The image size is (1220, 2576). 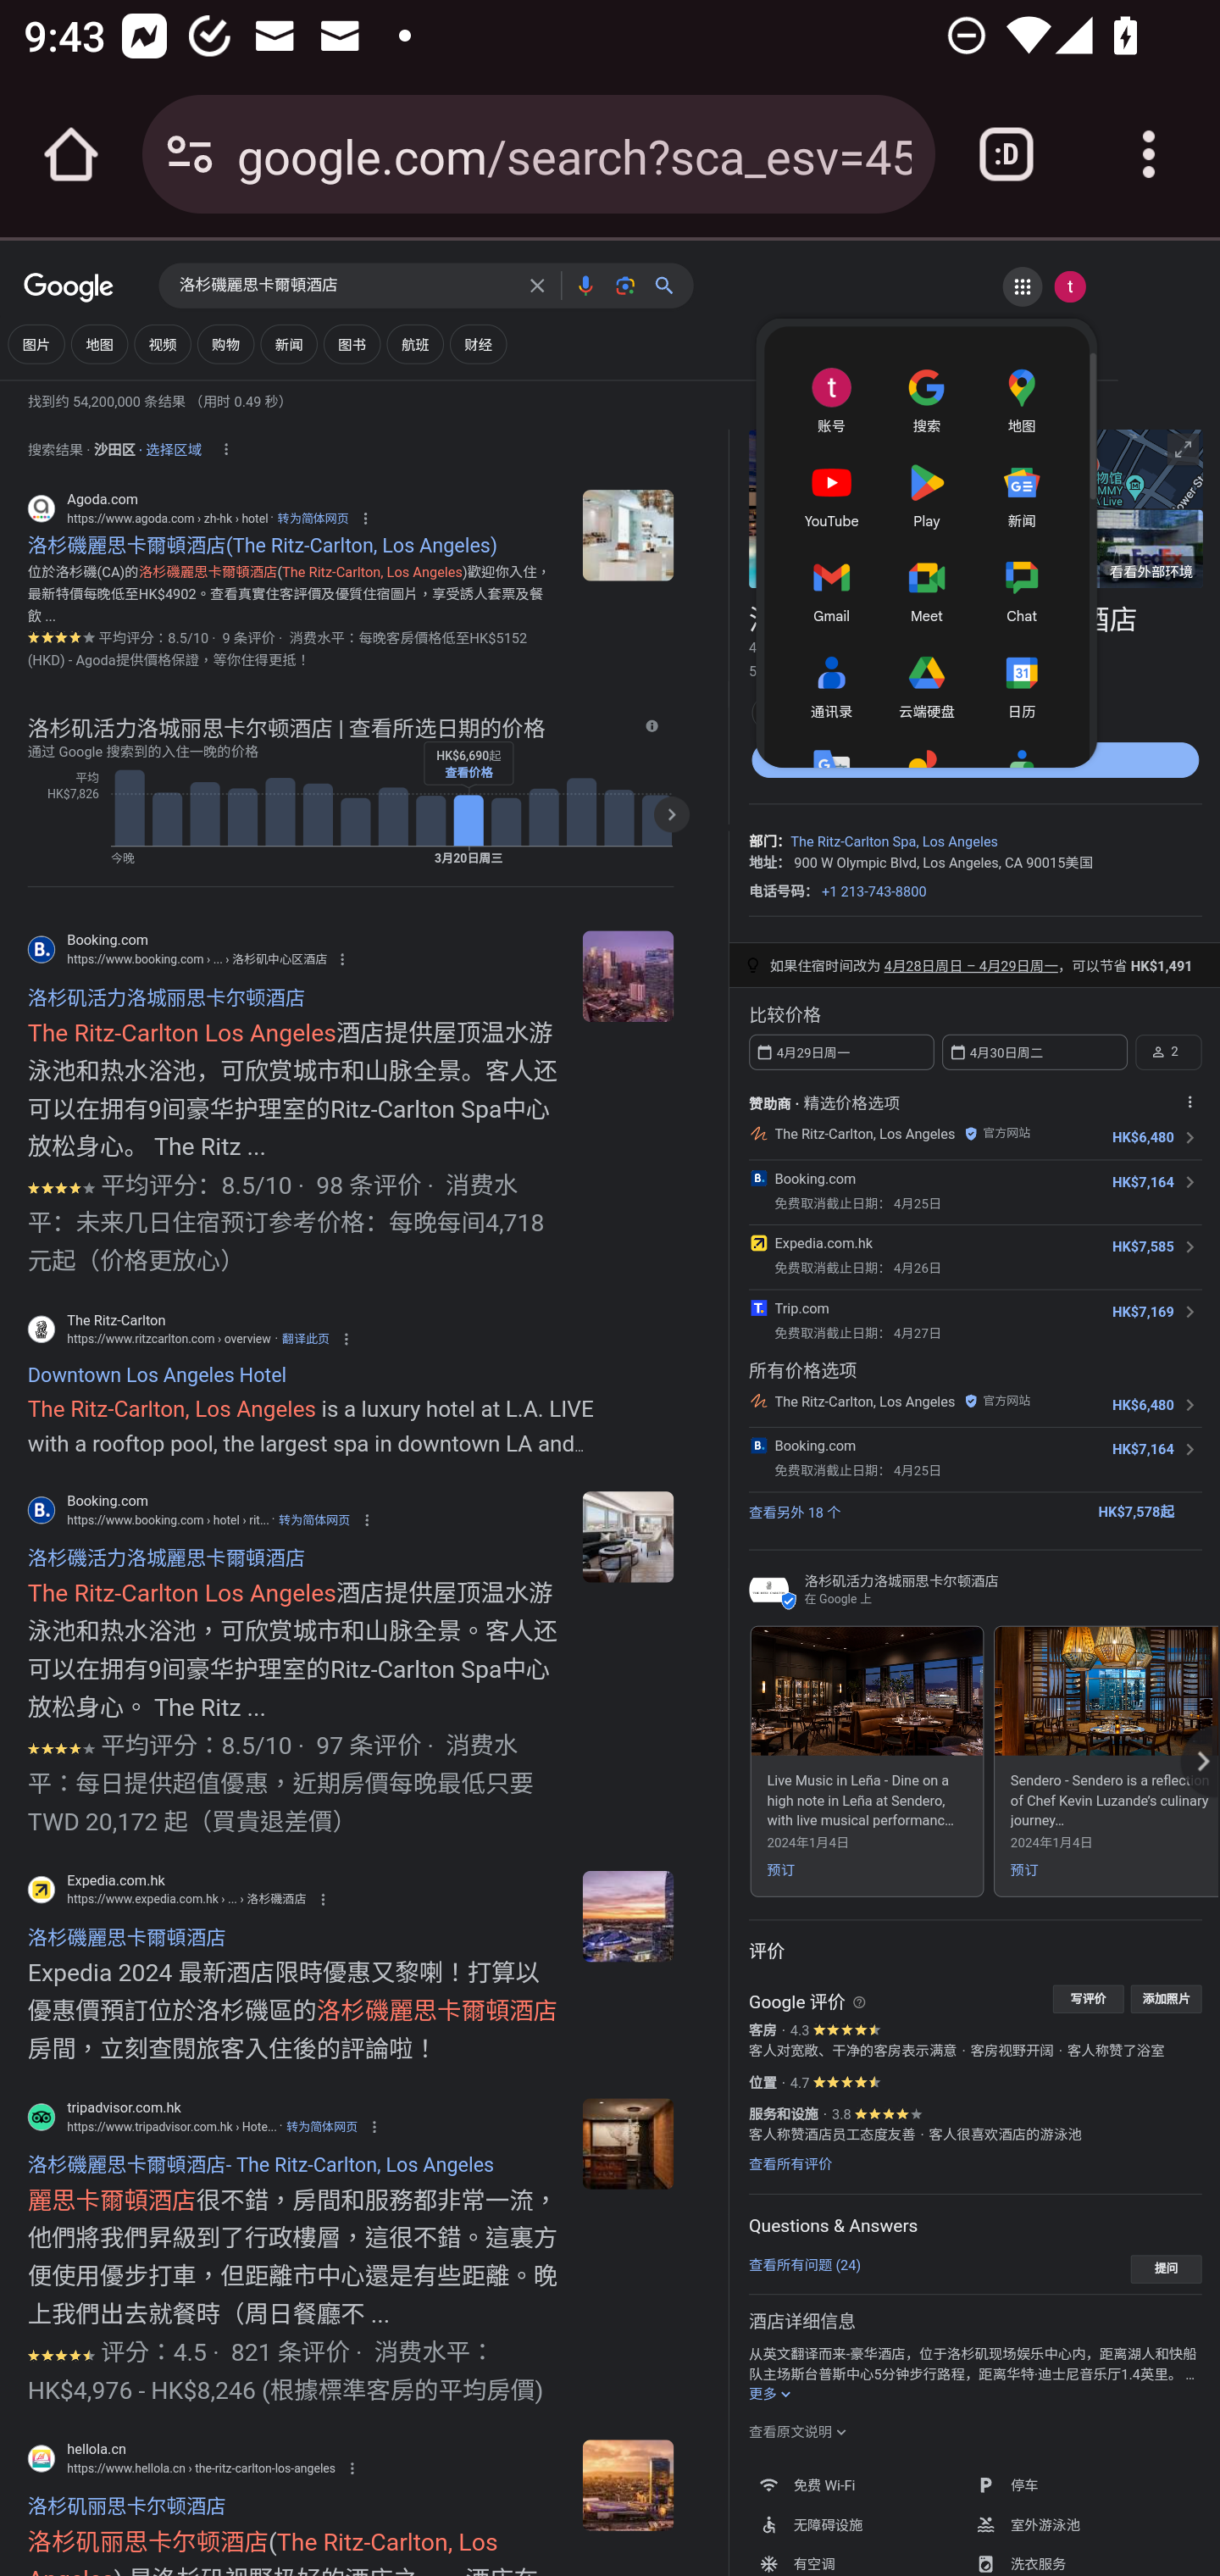 I want to click on 云端硬盘, so click(x=925, y=683).